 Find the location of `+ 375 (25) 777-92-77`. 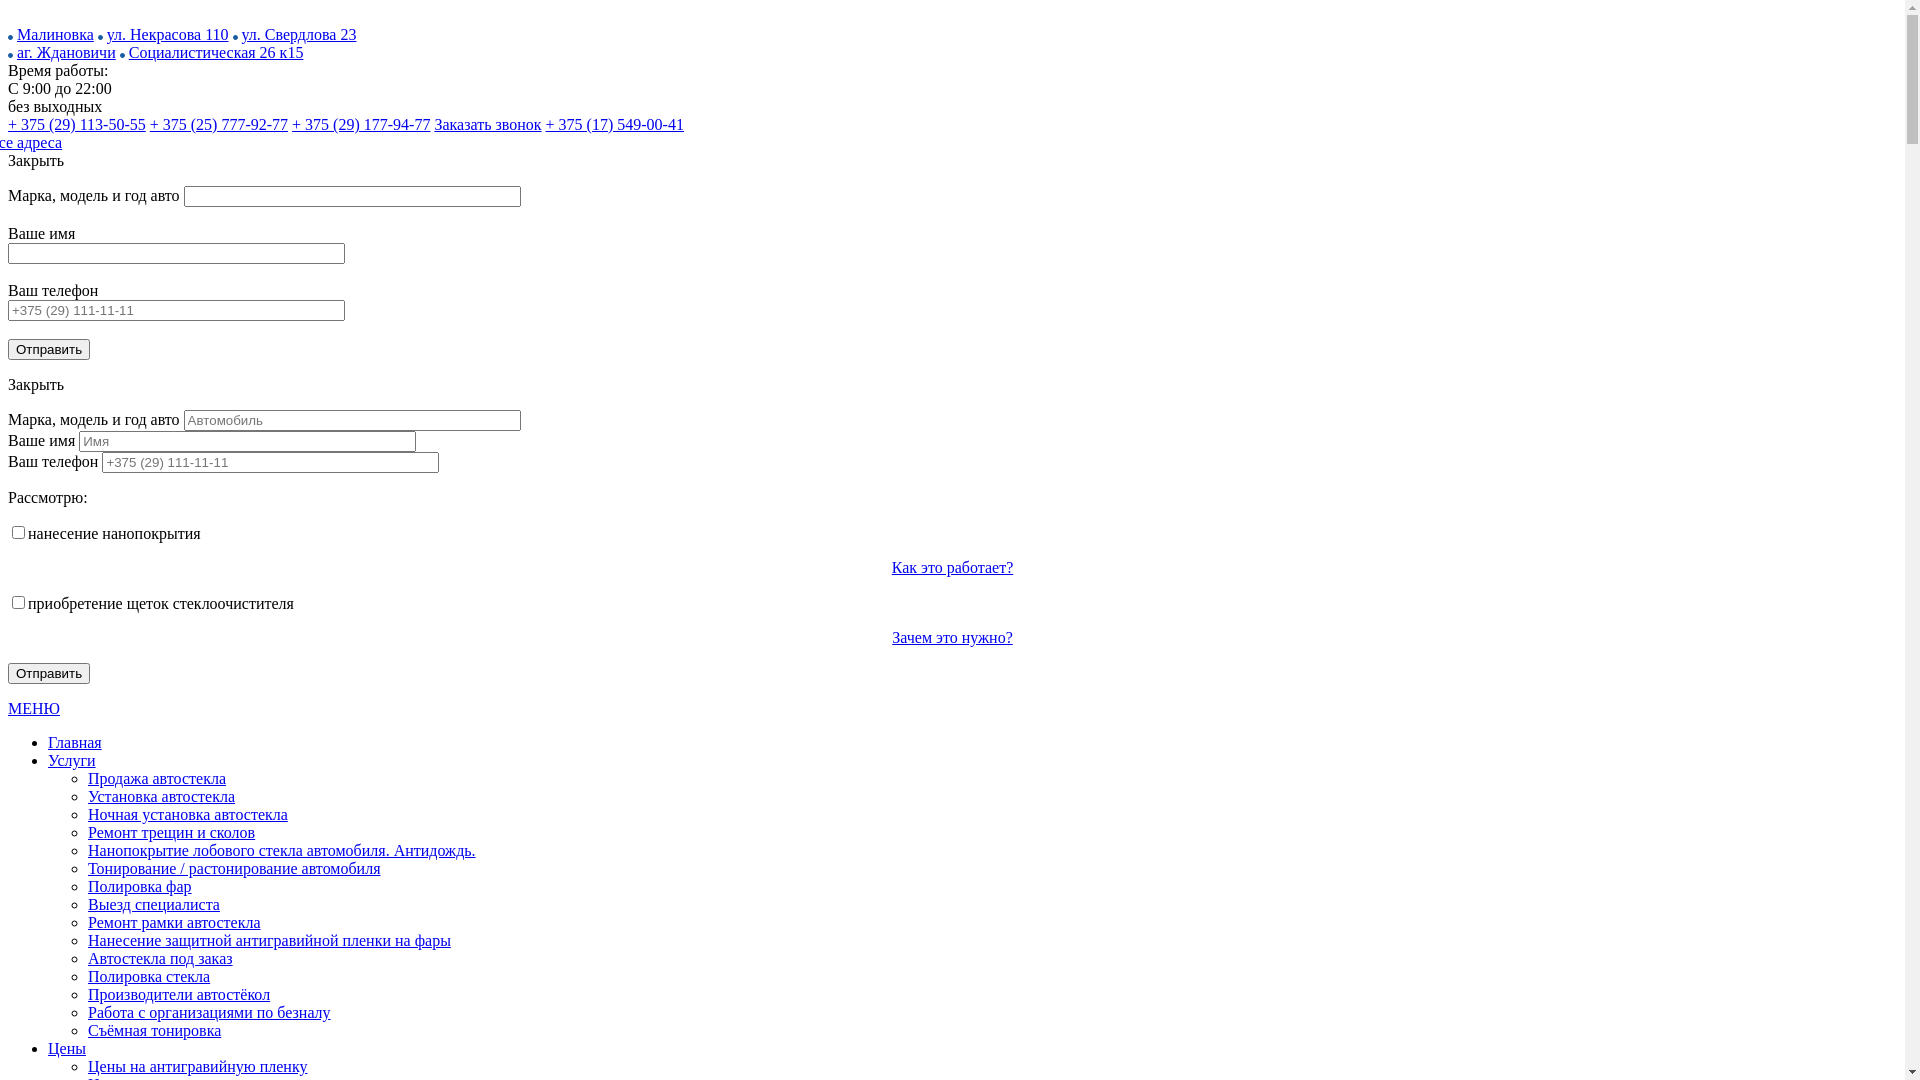

+ 375 (25) 777-92-77 is located at coordinates (219, 124).